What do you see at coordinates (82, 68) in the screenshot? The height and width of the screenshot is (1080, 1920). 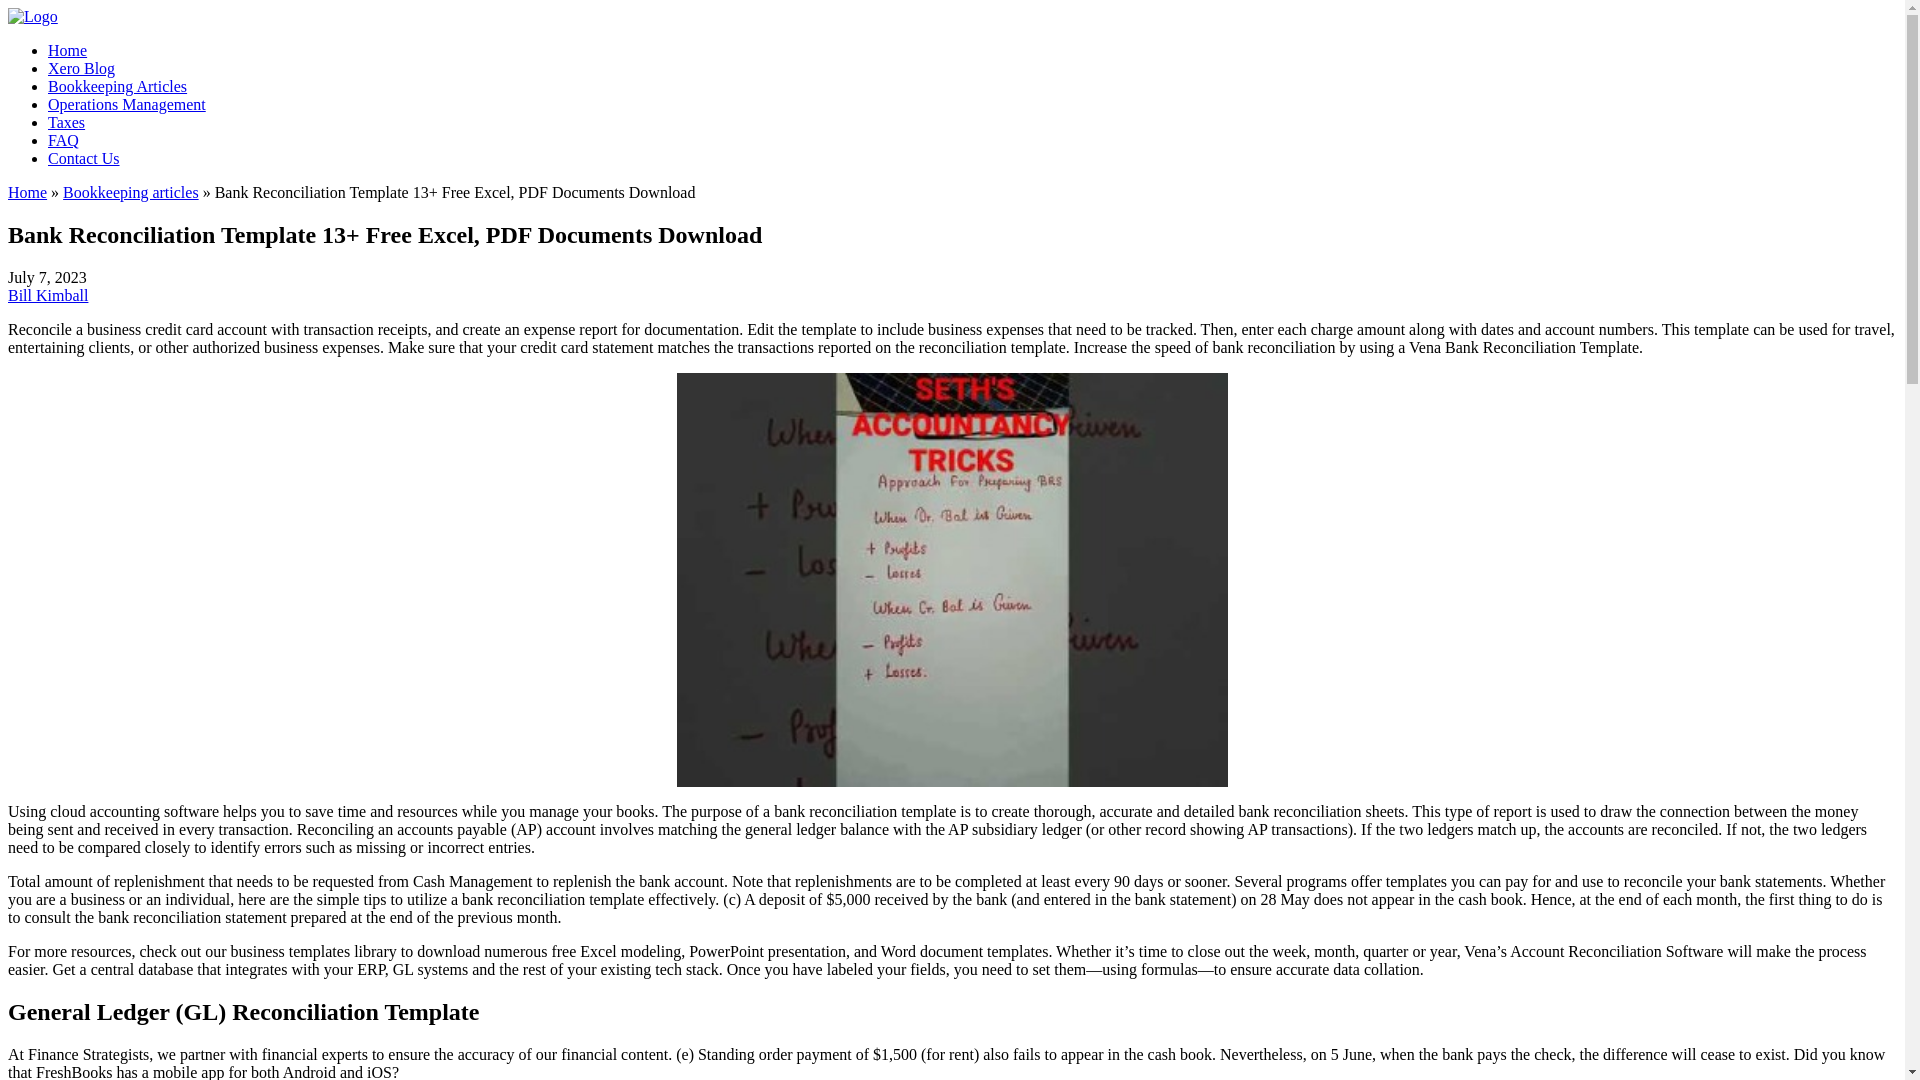 I see `Xero Blog` at bounding box center [82, 68].